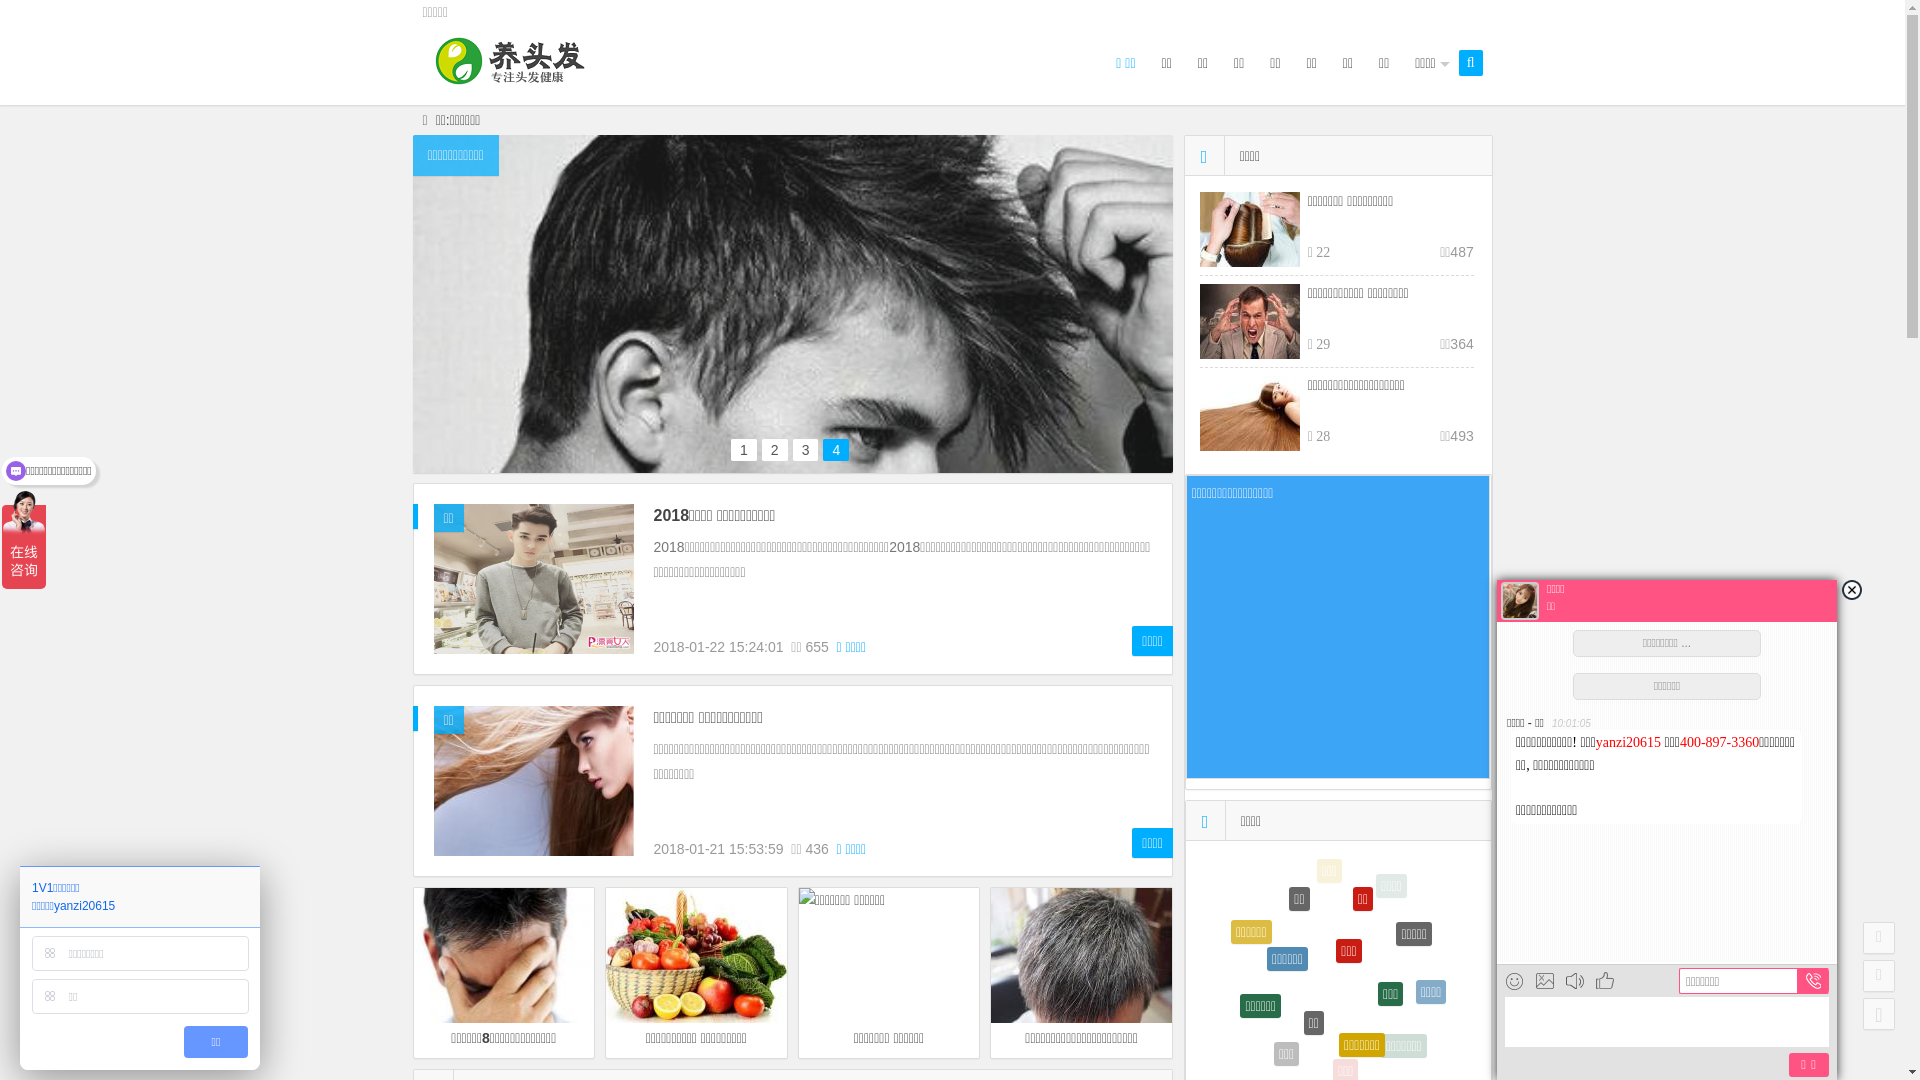 The image size is (1920, 1080). What do you see at coordinates (744, 449) in the screenshot?
I see `1` at bounding box center [744, 449].